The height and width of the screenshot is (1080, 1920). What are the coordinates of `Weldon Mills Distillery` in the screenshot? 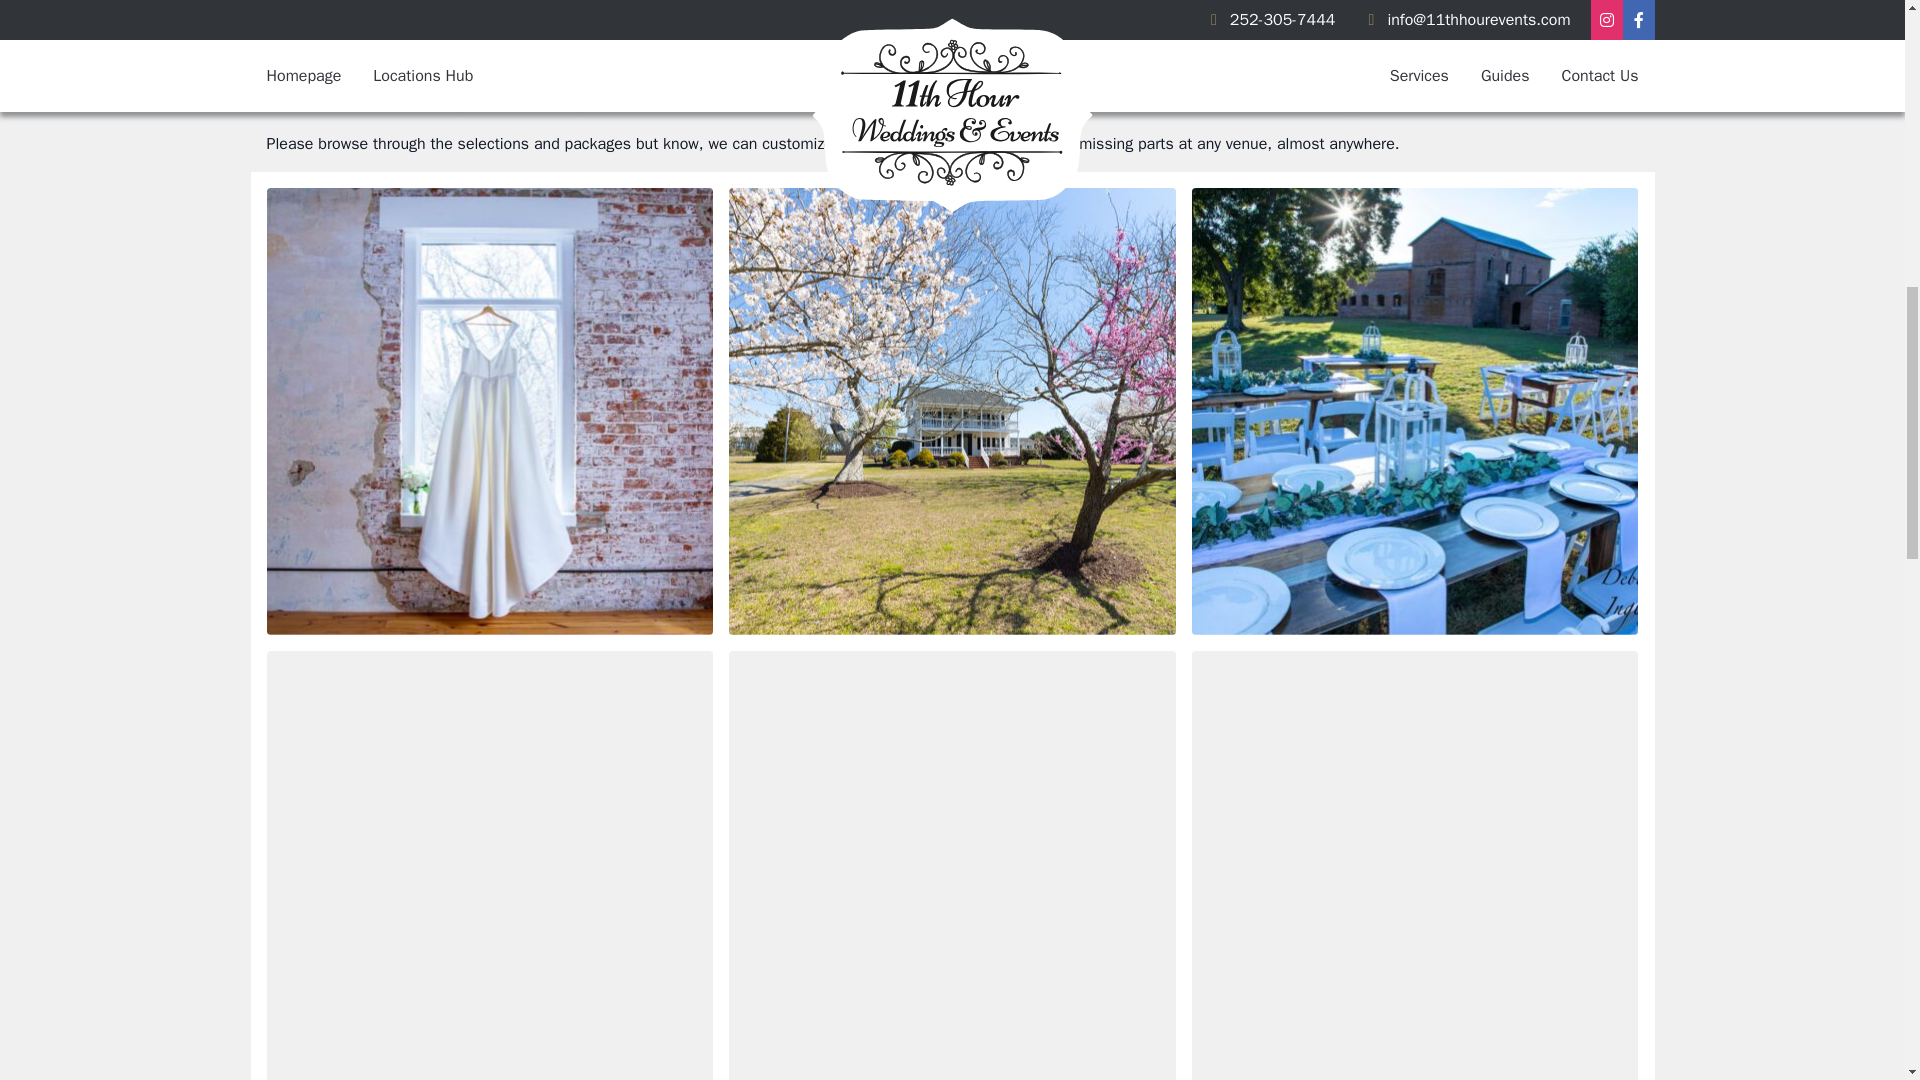 It's located at (489, 411).